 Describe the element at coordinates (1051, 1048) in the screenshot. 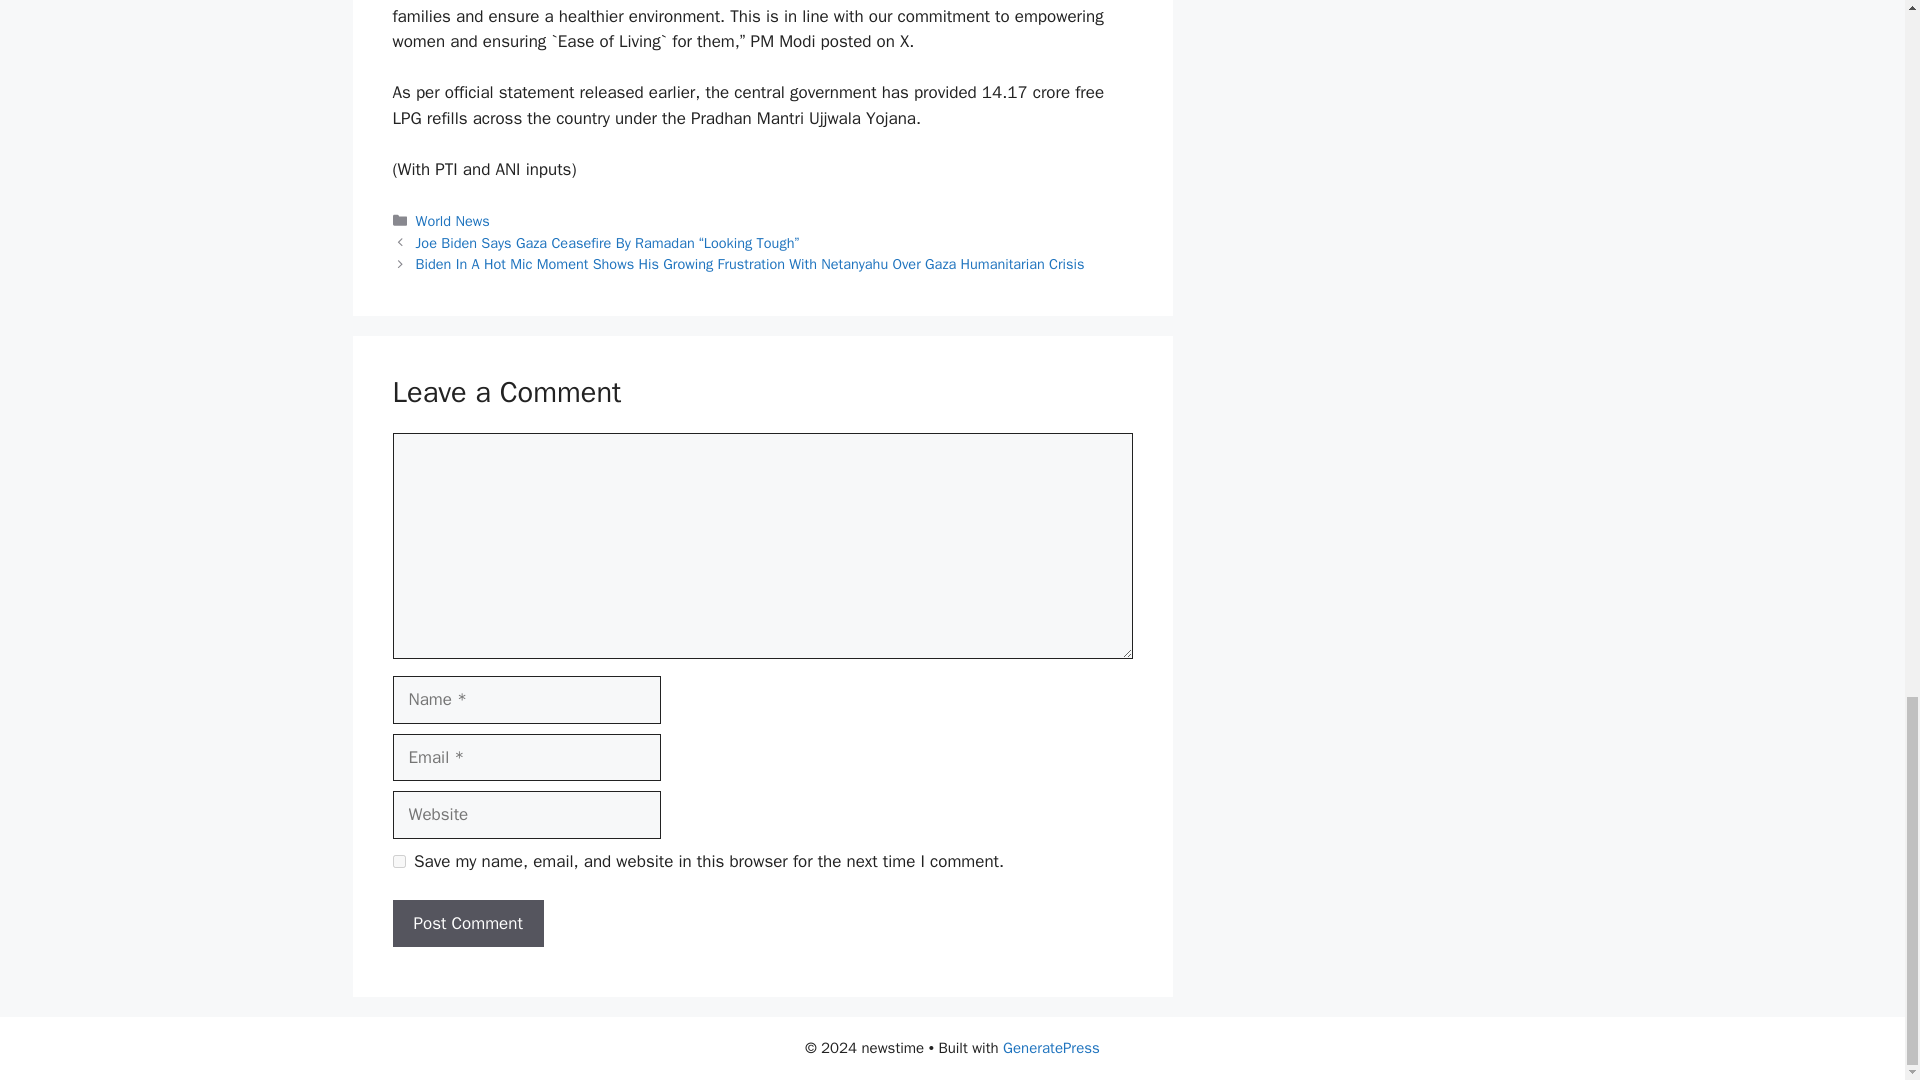

I see `GeneratePress` at that location.